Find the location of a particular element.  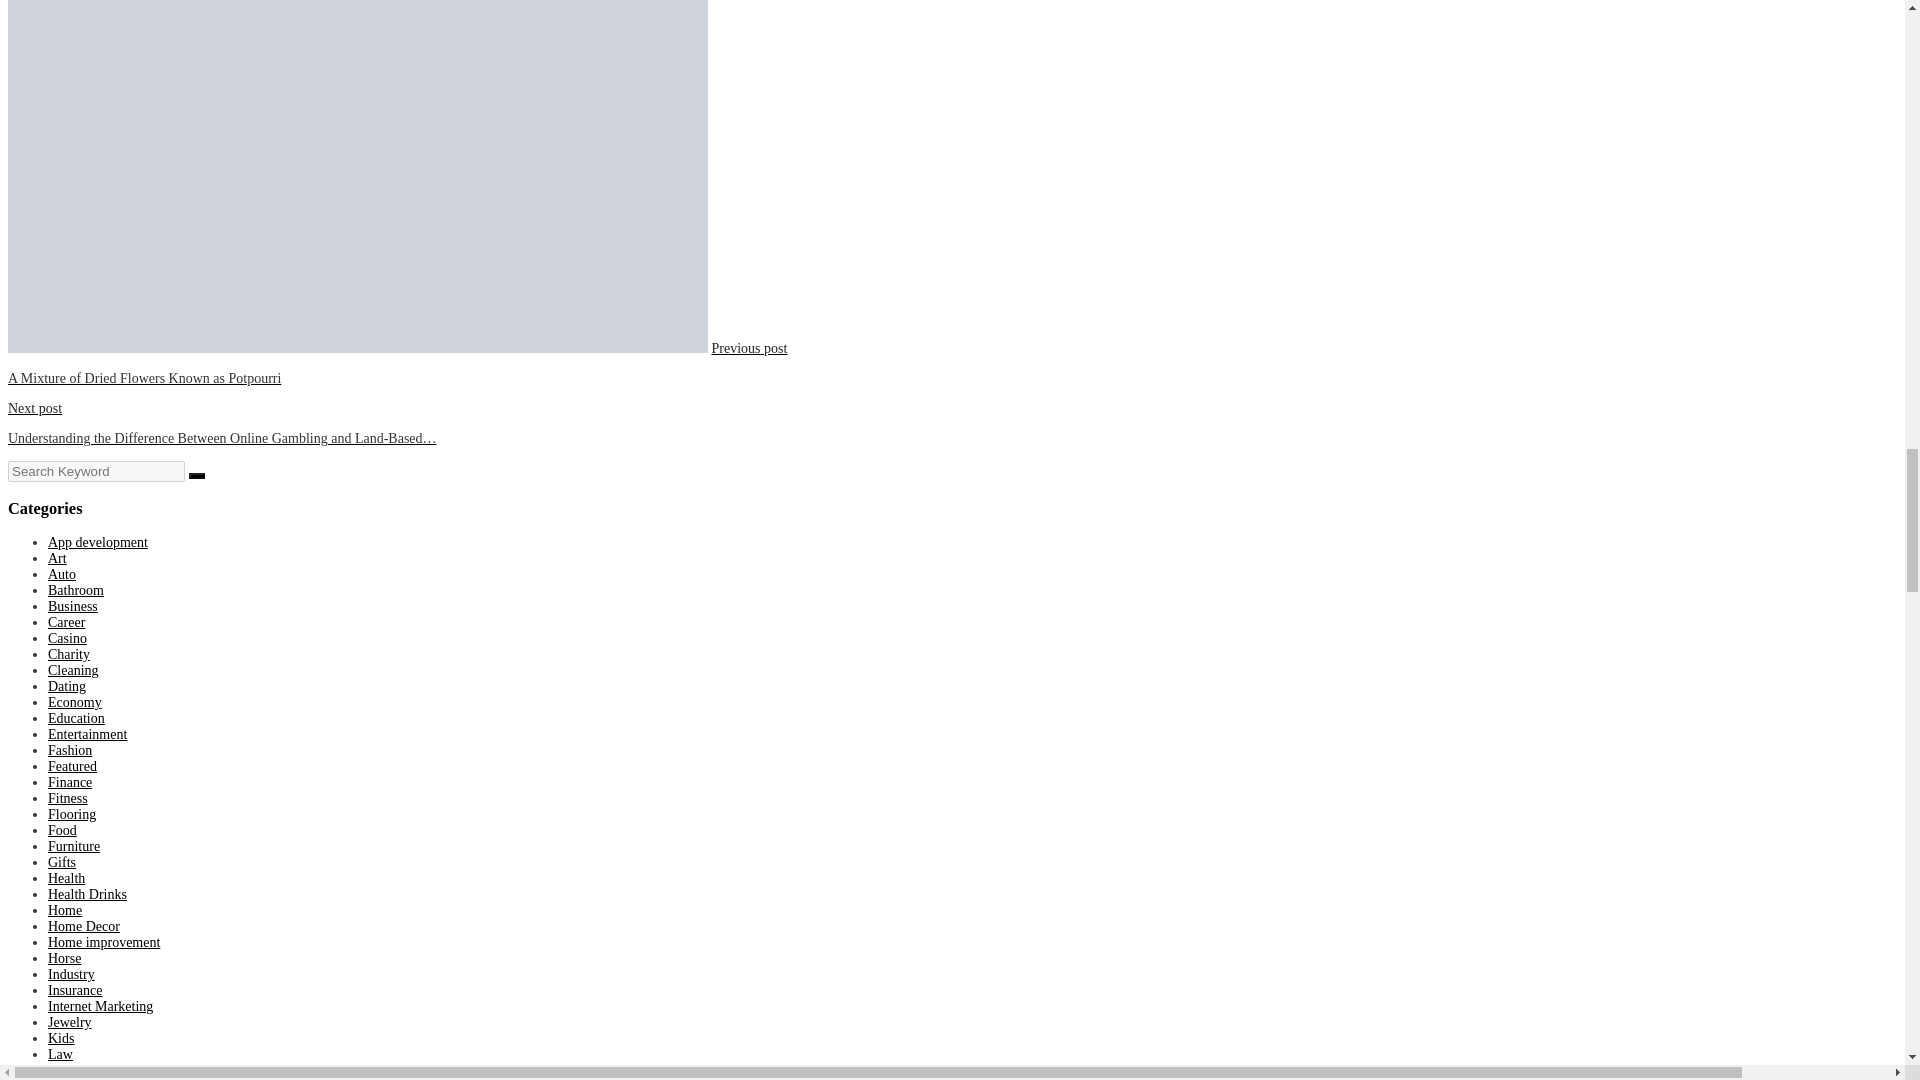

Charity is located at coordinates (69, 654).